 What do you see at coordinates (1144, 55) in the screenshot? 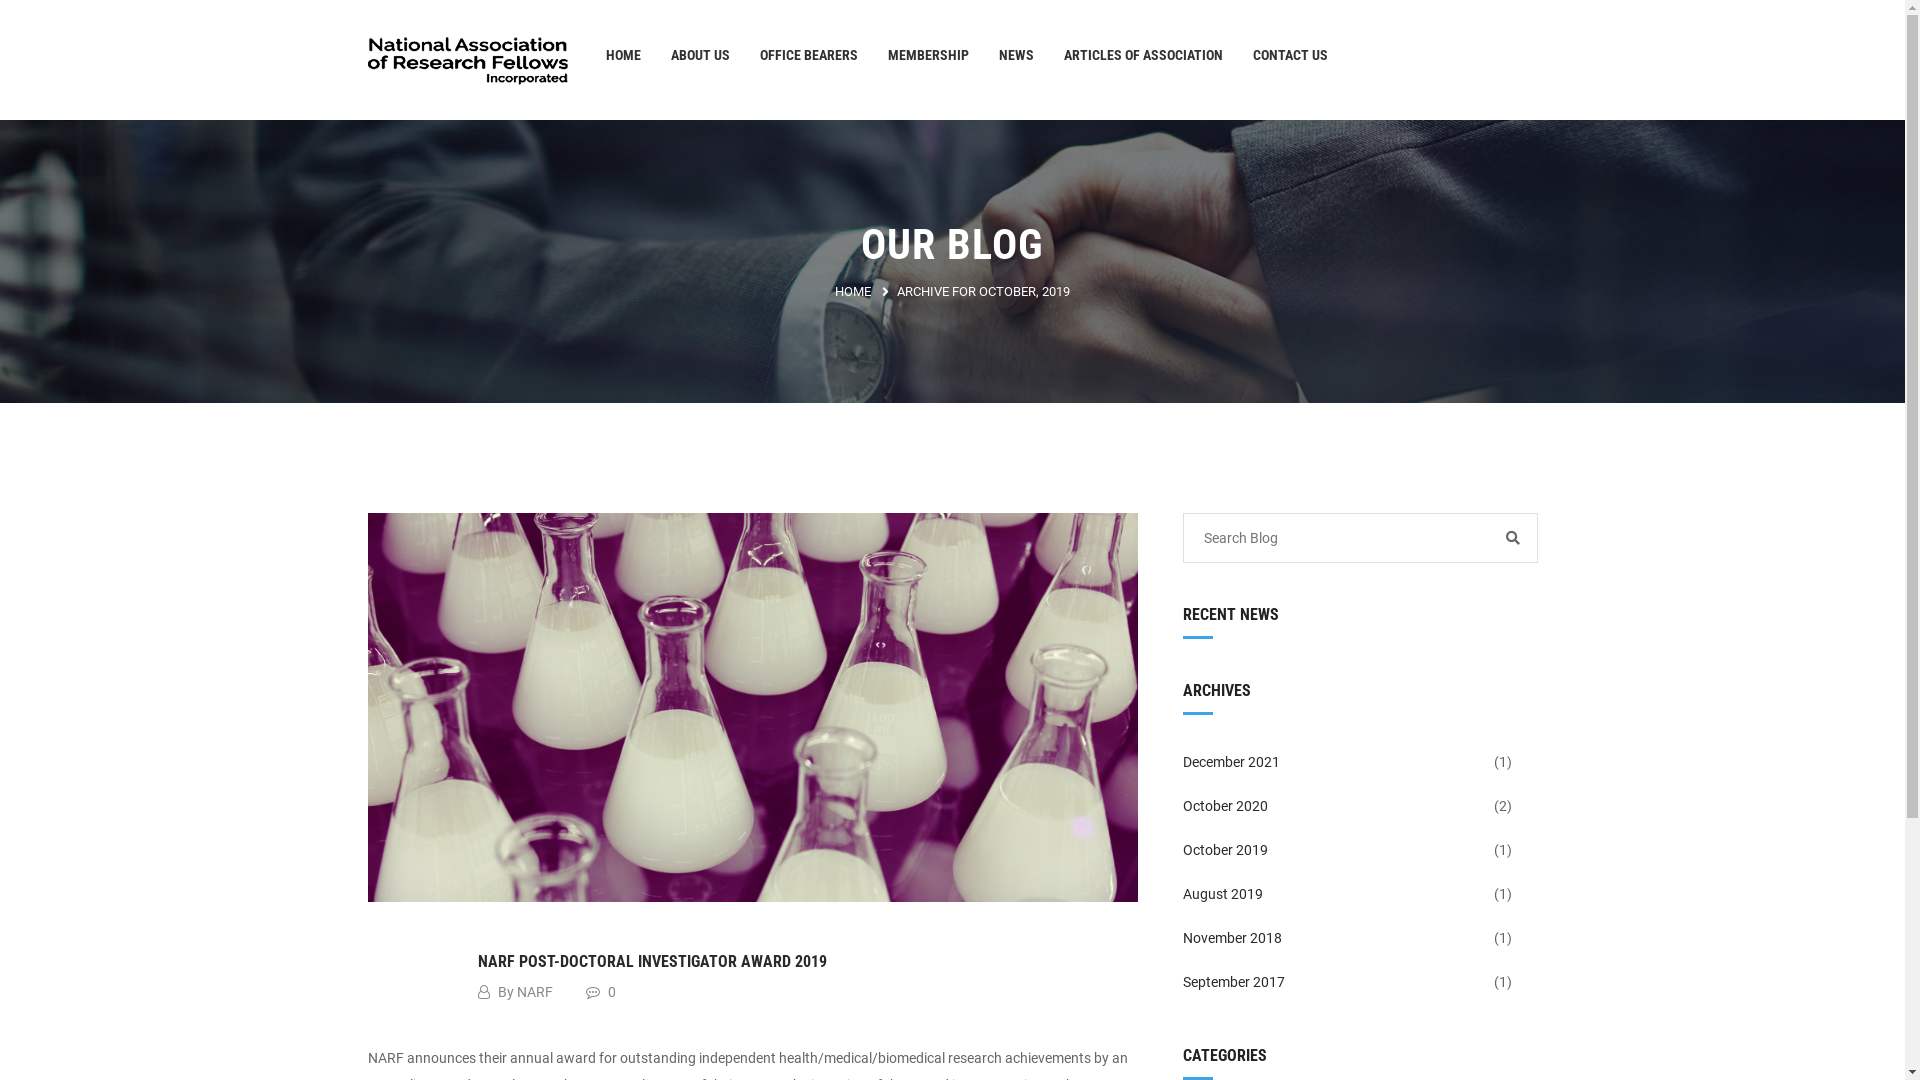
I see `ARTICLES OF ASSOCIATION` at bounding box center [1144, 55].